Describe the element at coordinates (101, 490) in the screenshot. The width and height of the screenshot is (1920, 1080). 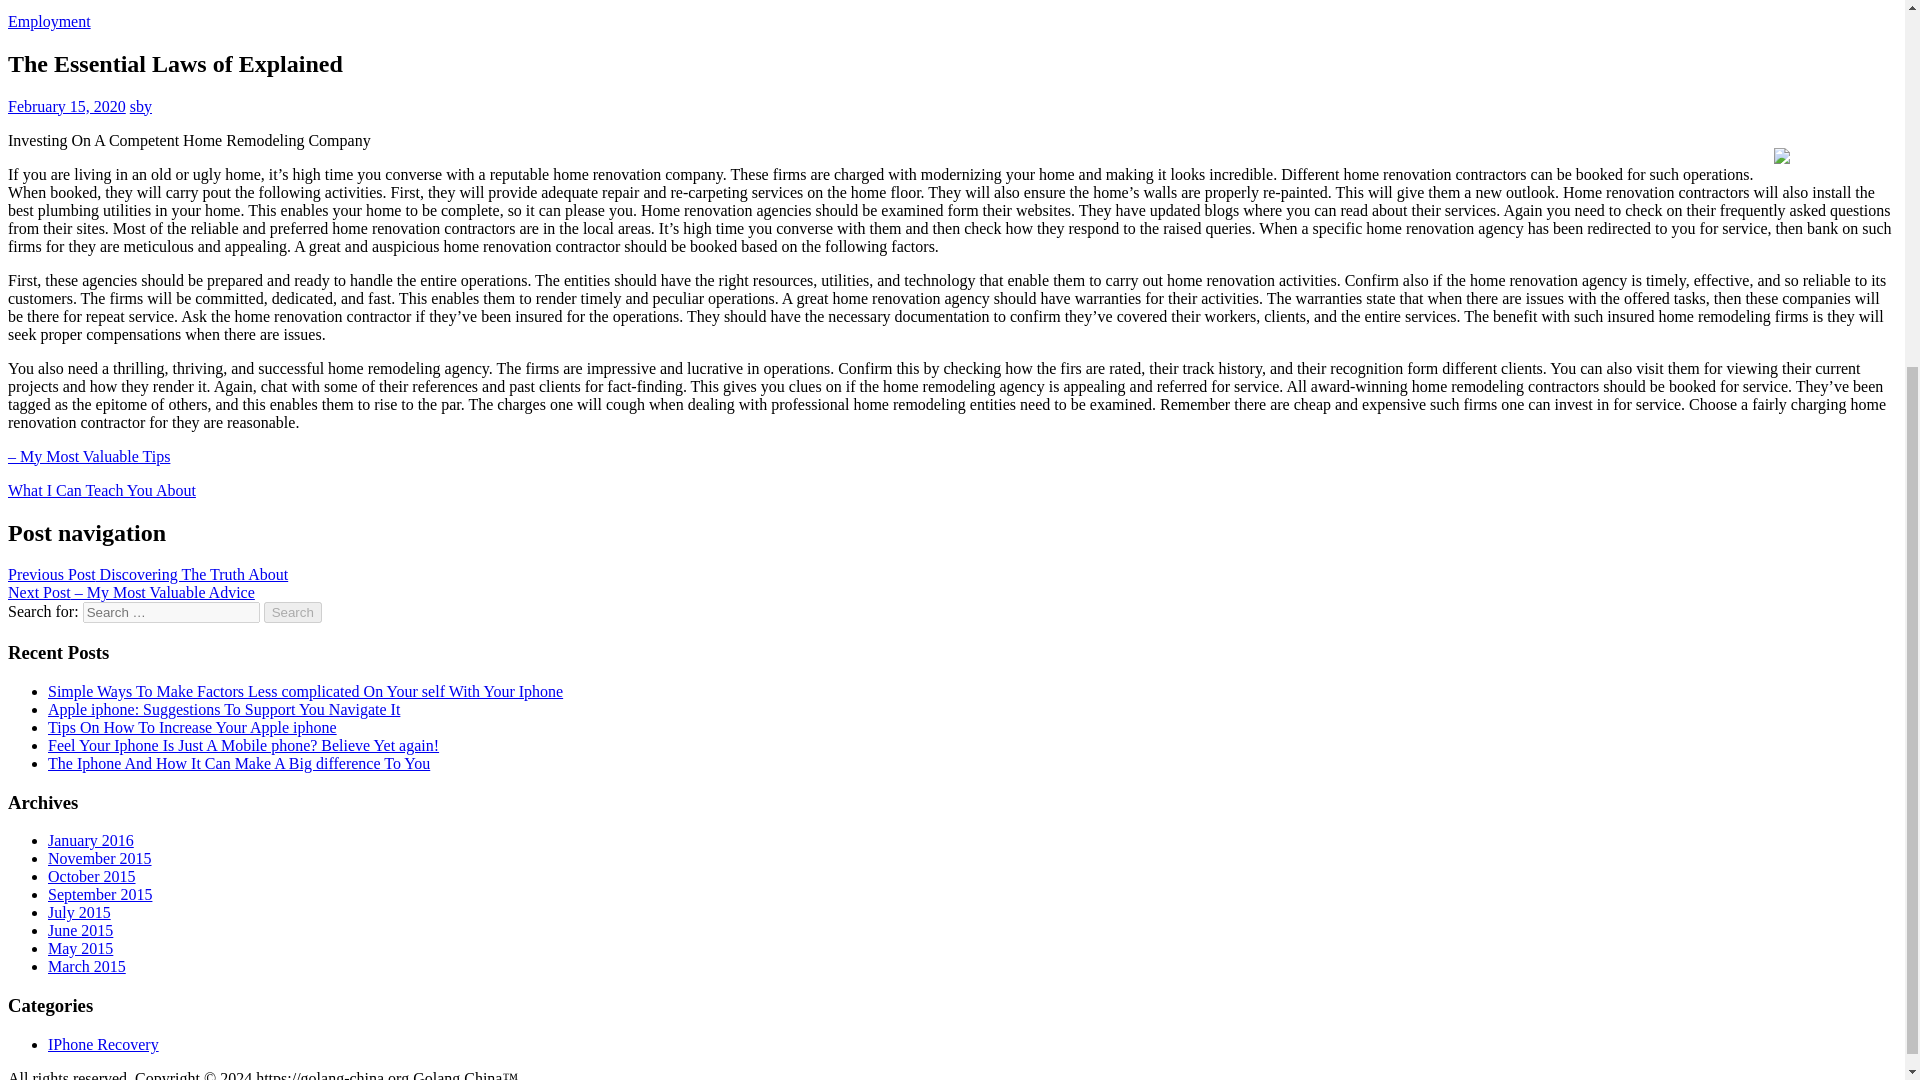
I see `What I Can Teach You About` at that location.